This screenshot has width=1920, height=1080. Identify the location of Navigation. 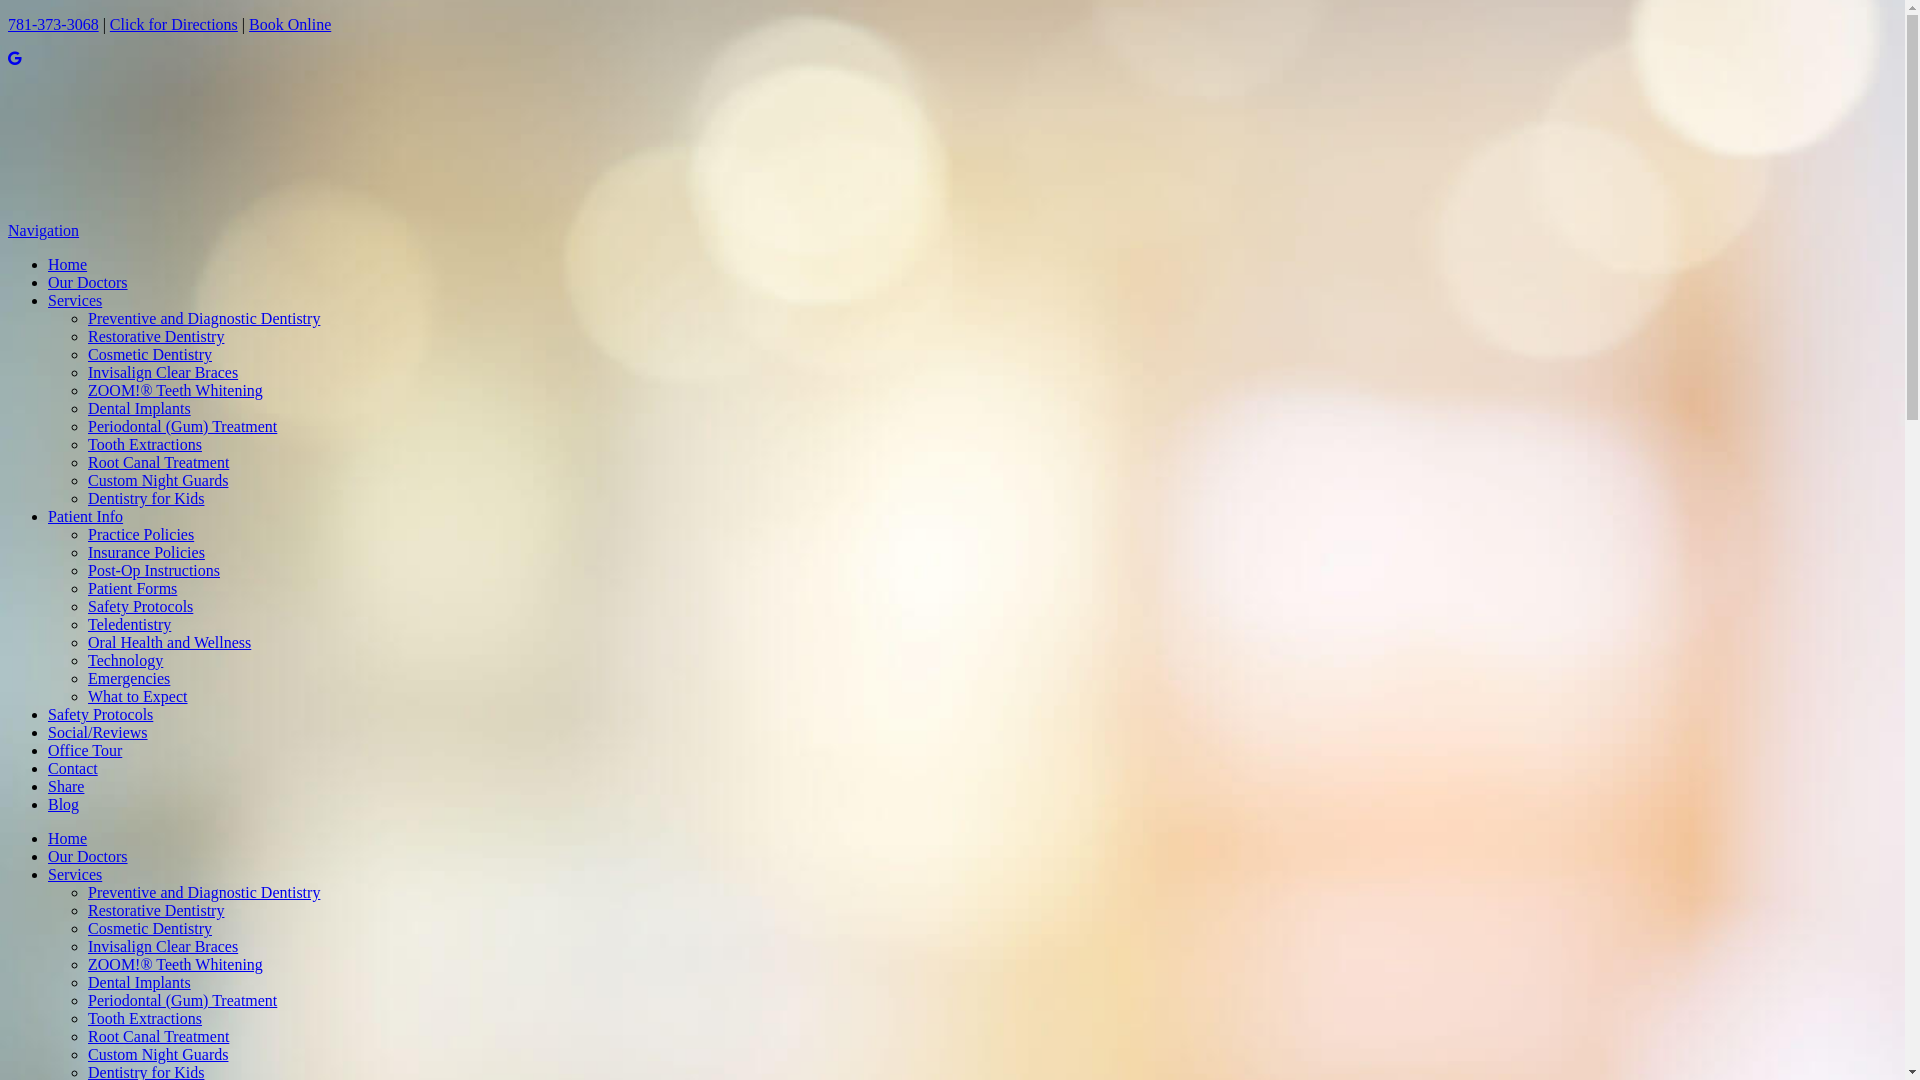
(44, 230).